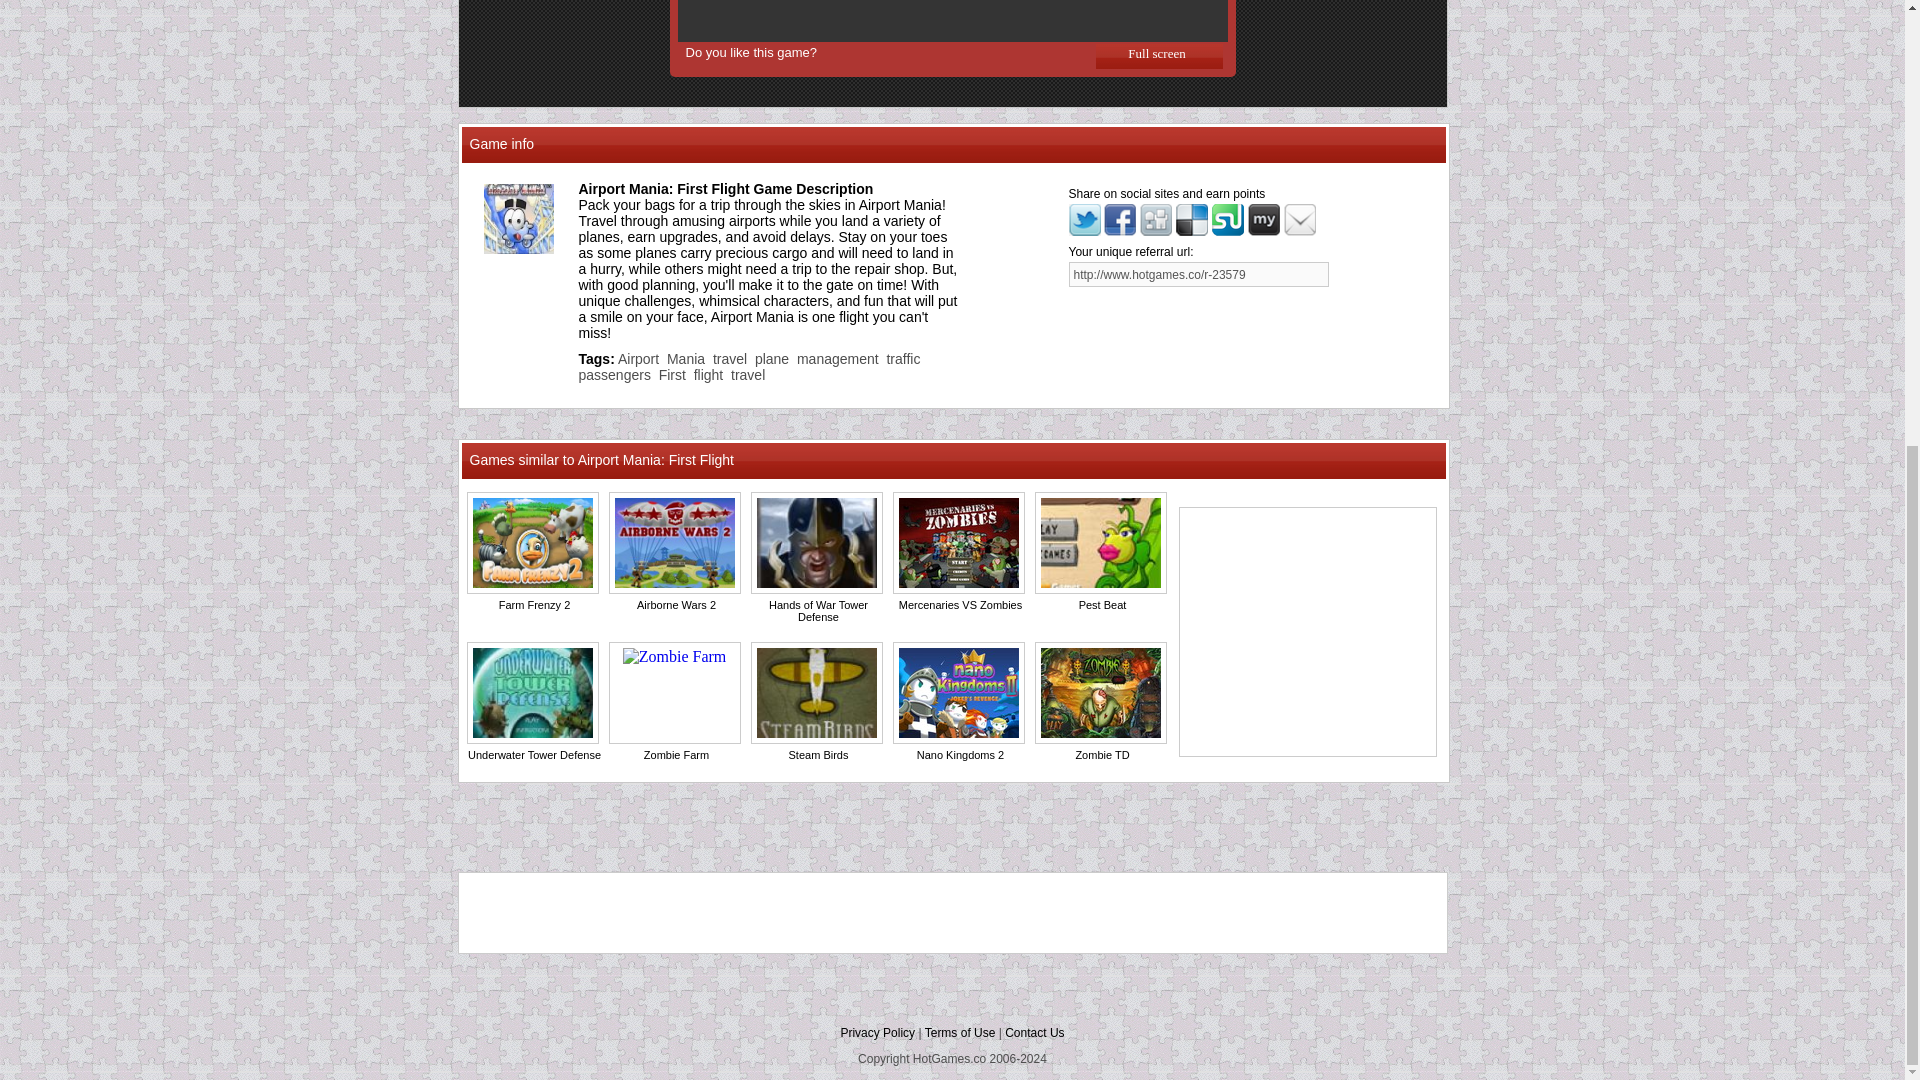  Describe the element at coordinates (1264, 220) in the screenshot. I see `Myspace` at that location.